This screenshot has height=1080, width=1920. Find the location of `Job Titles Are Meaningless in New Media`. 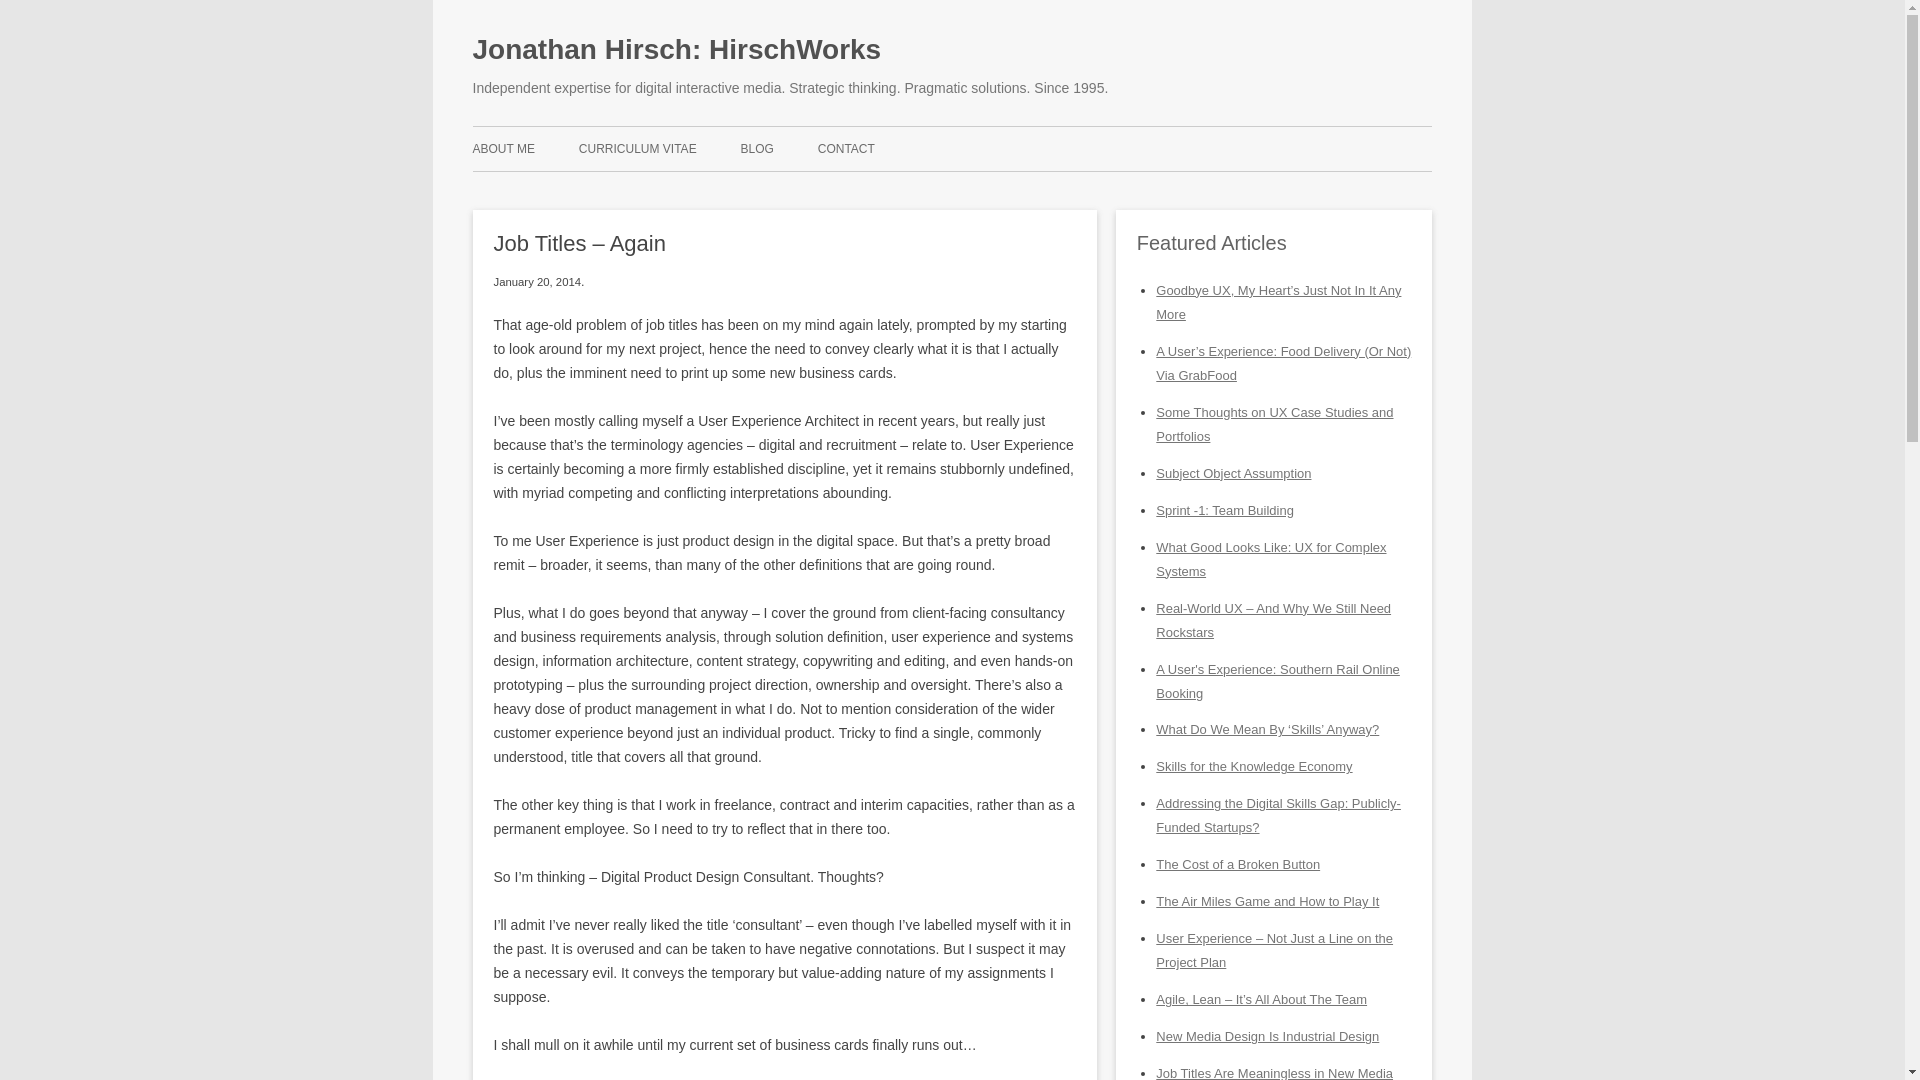

Job Titles Are Meaningless in New Media is located at coordinates (1274, 1072).